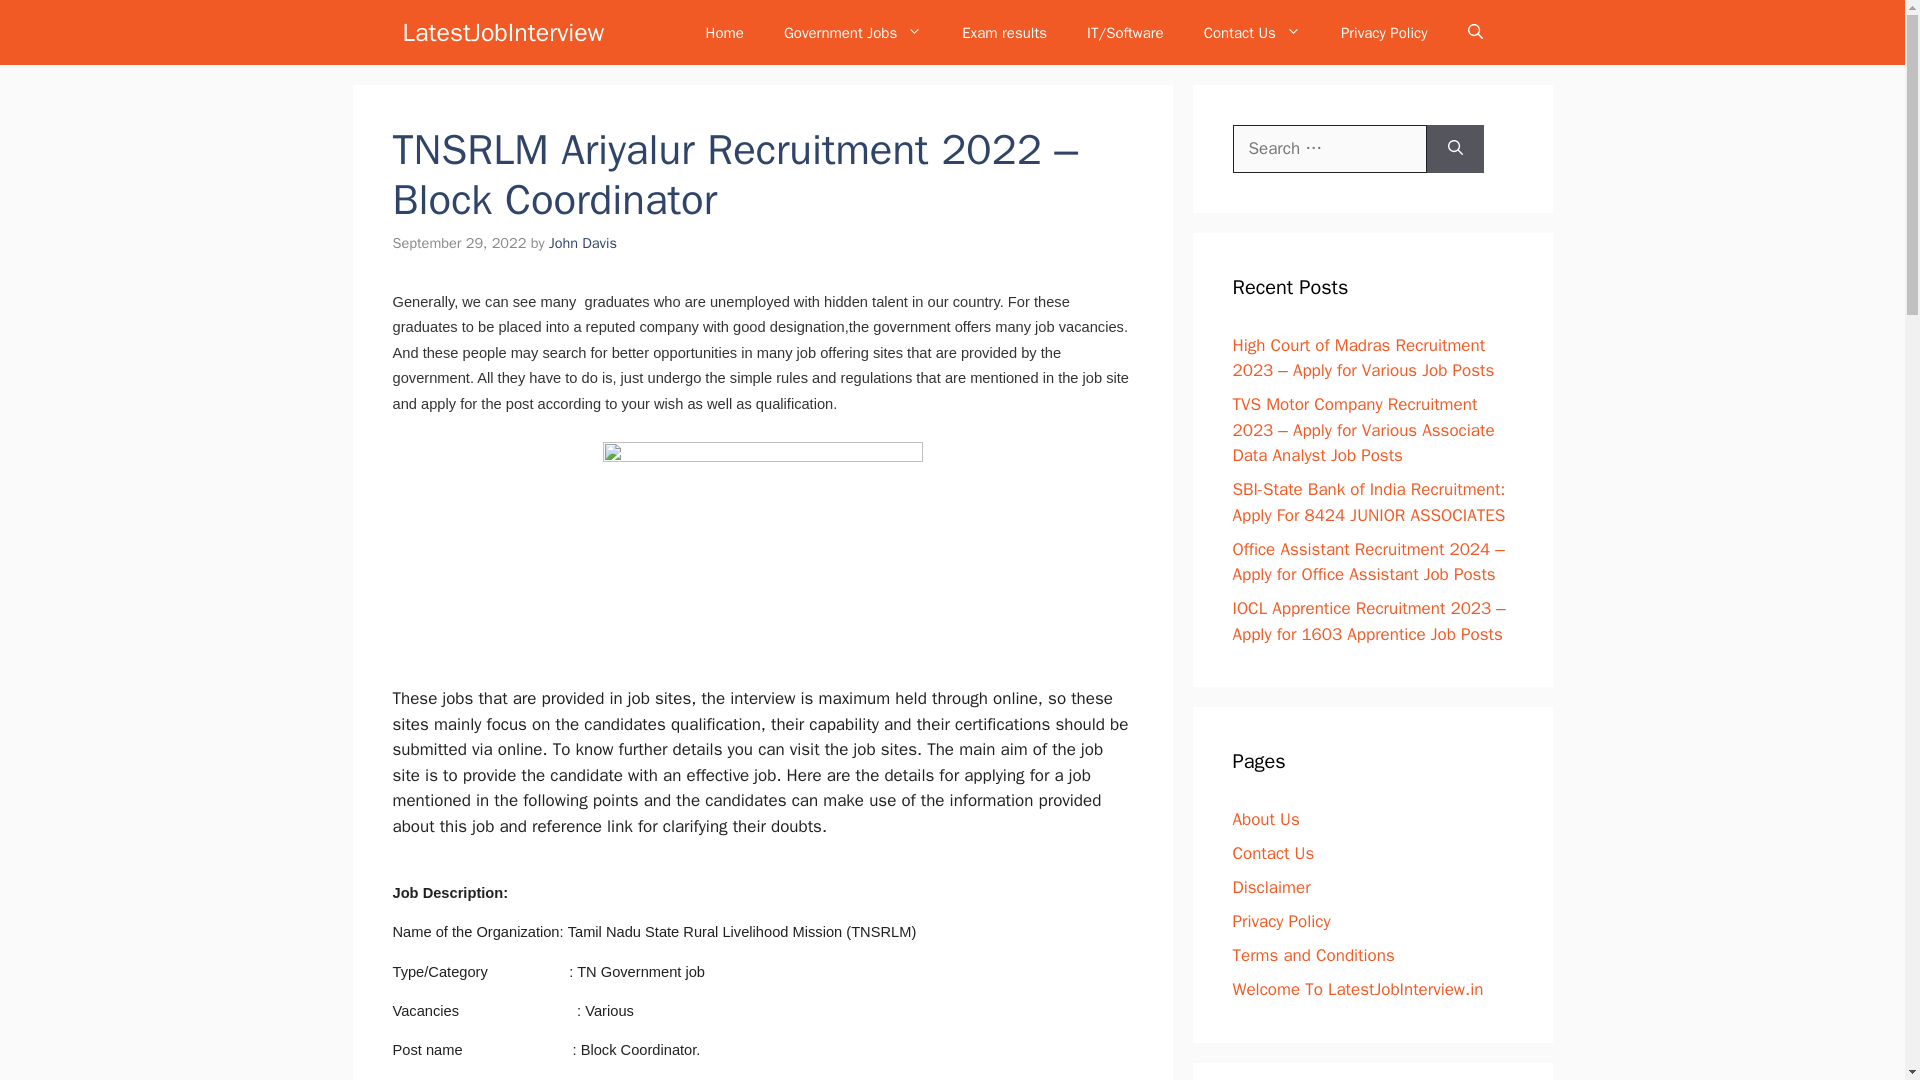 This screenshot has width=1920, height=1080. What do you see at coordinates (1384, 32) in the screenshot?
I see `Privacy Policy` at bounding box center [1384, 32].